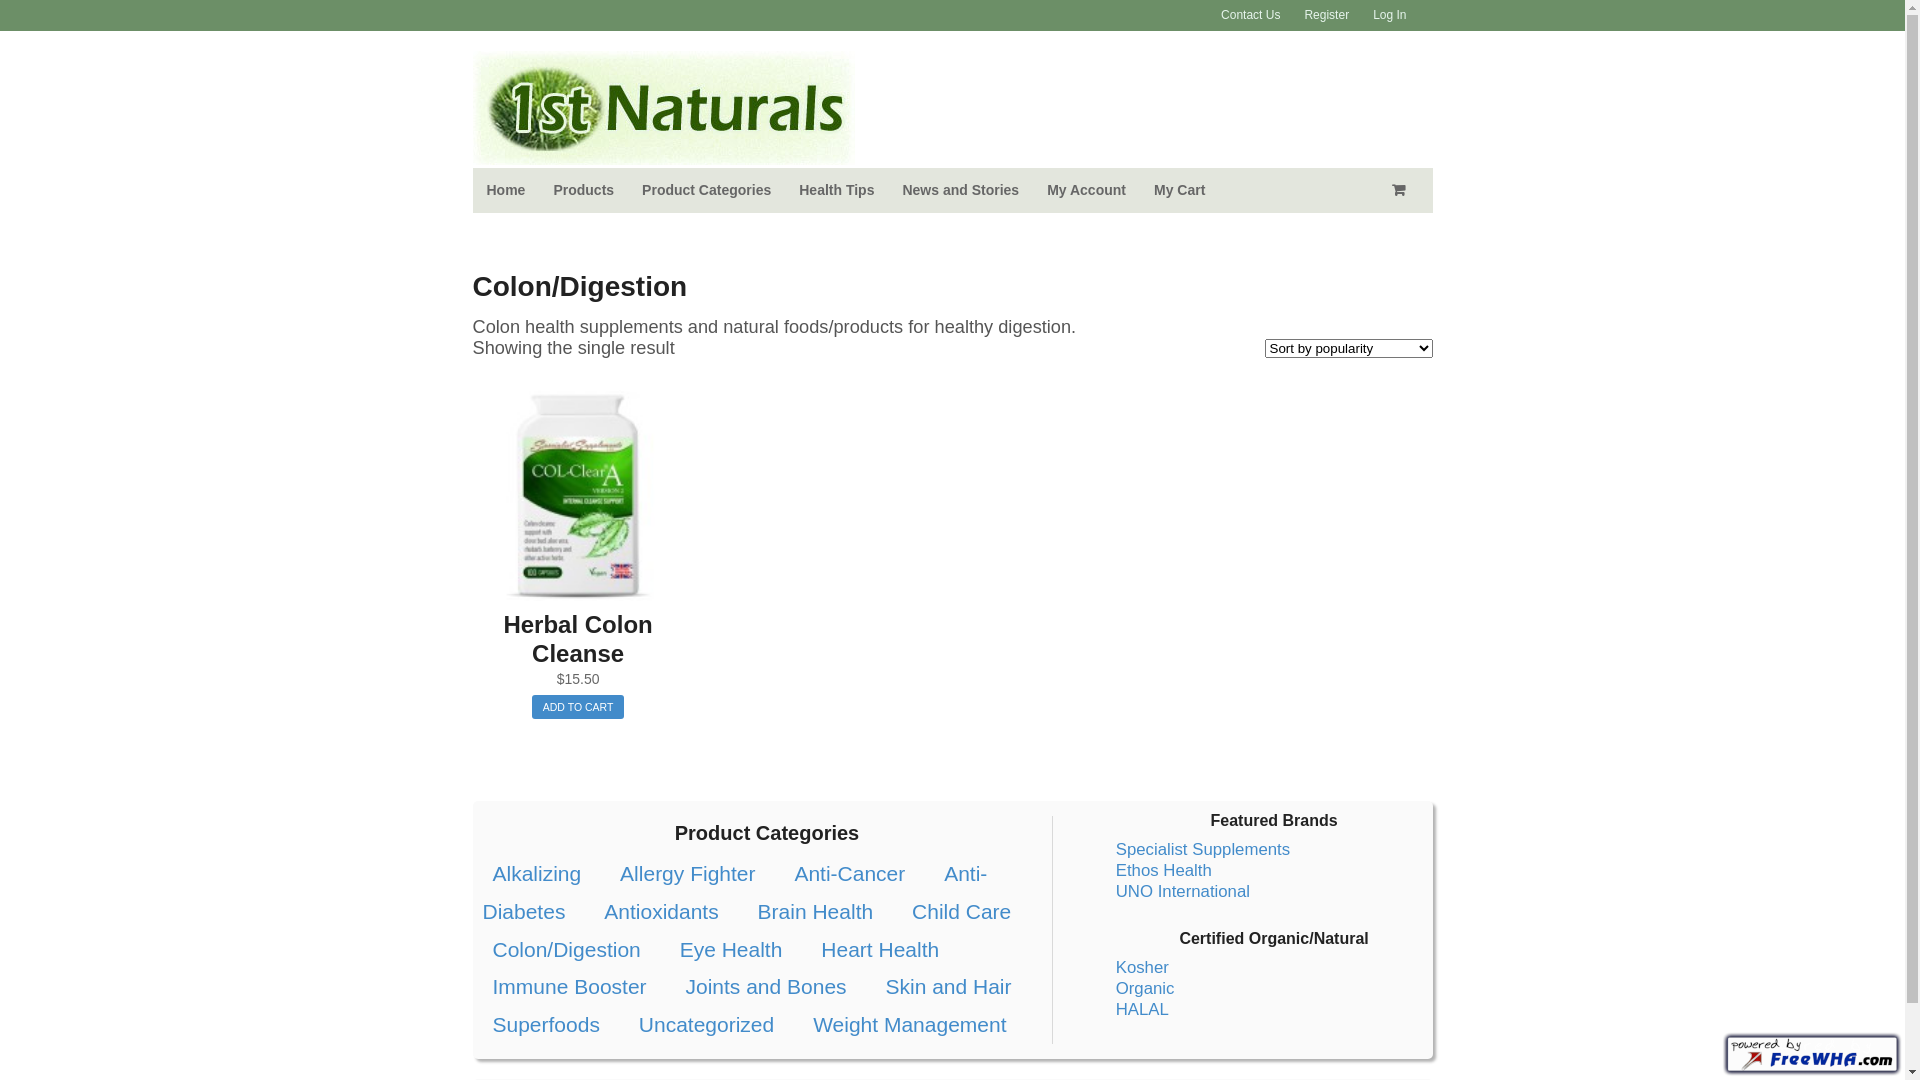 The height and width of the screenshot is (1080, 1920). I want to click on Kosher, so click(1142, 968).